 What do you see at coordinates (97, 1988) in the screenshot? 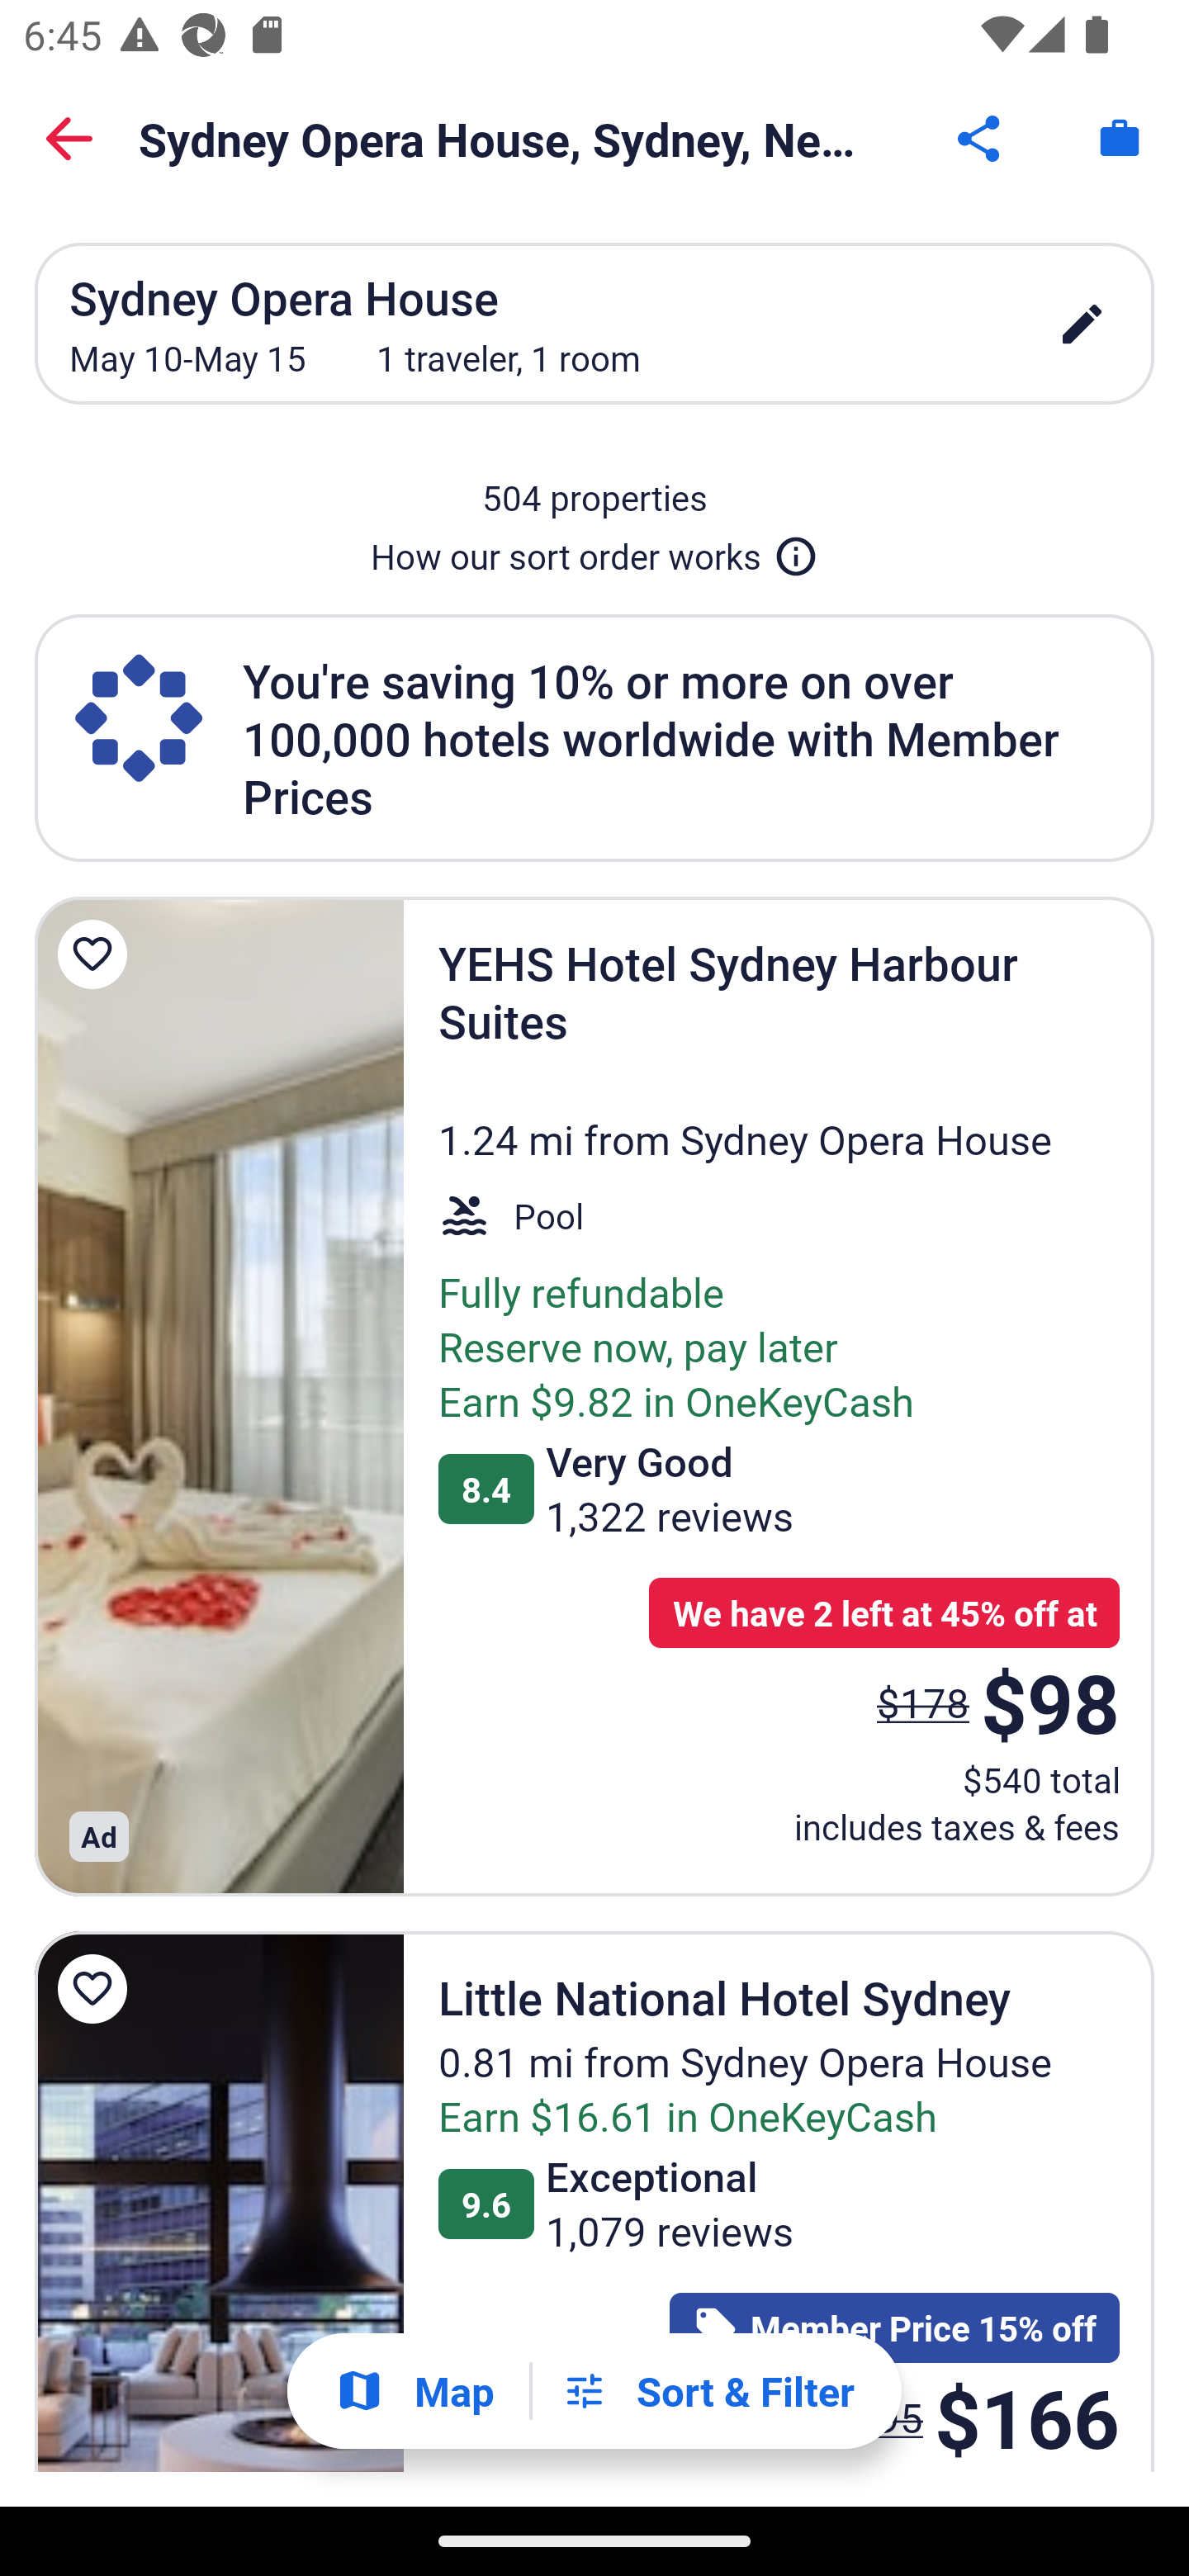
I see `Save Little National Hotel Sydney to a trip` at bounding box center [97, 1988].